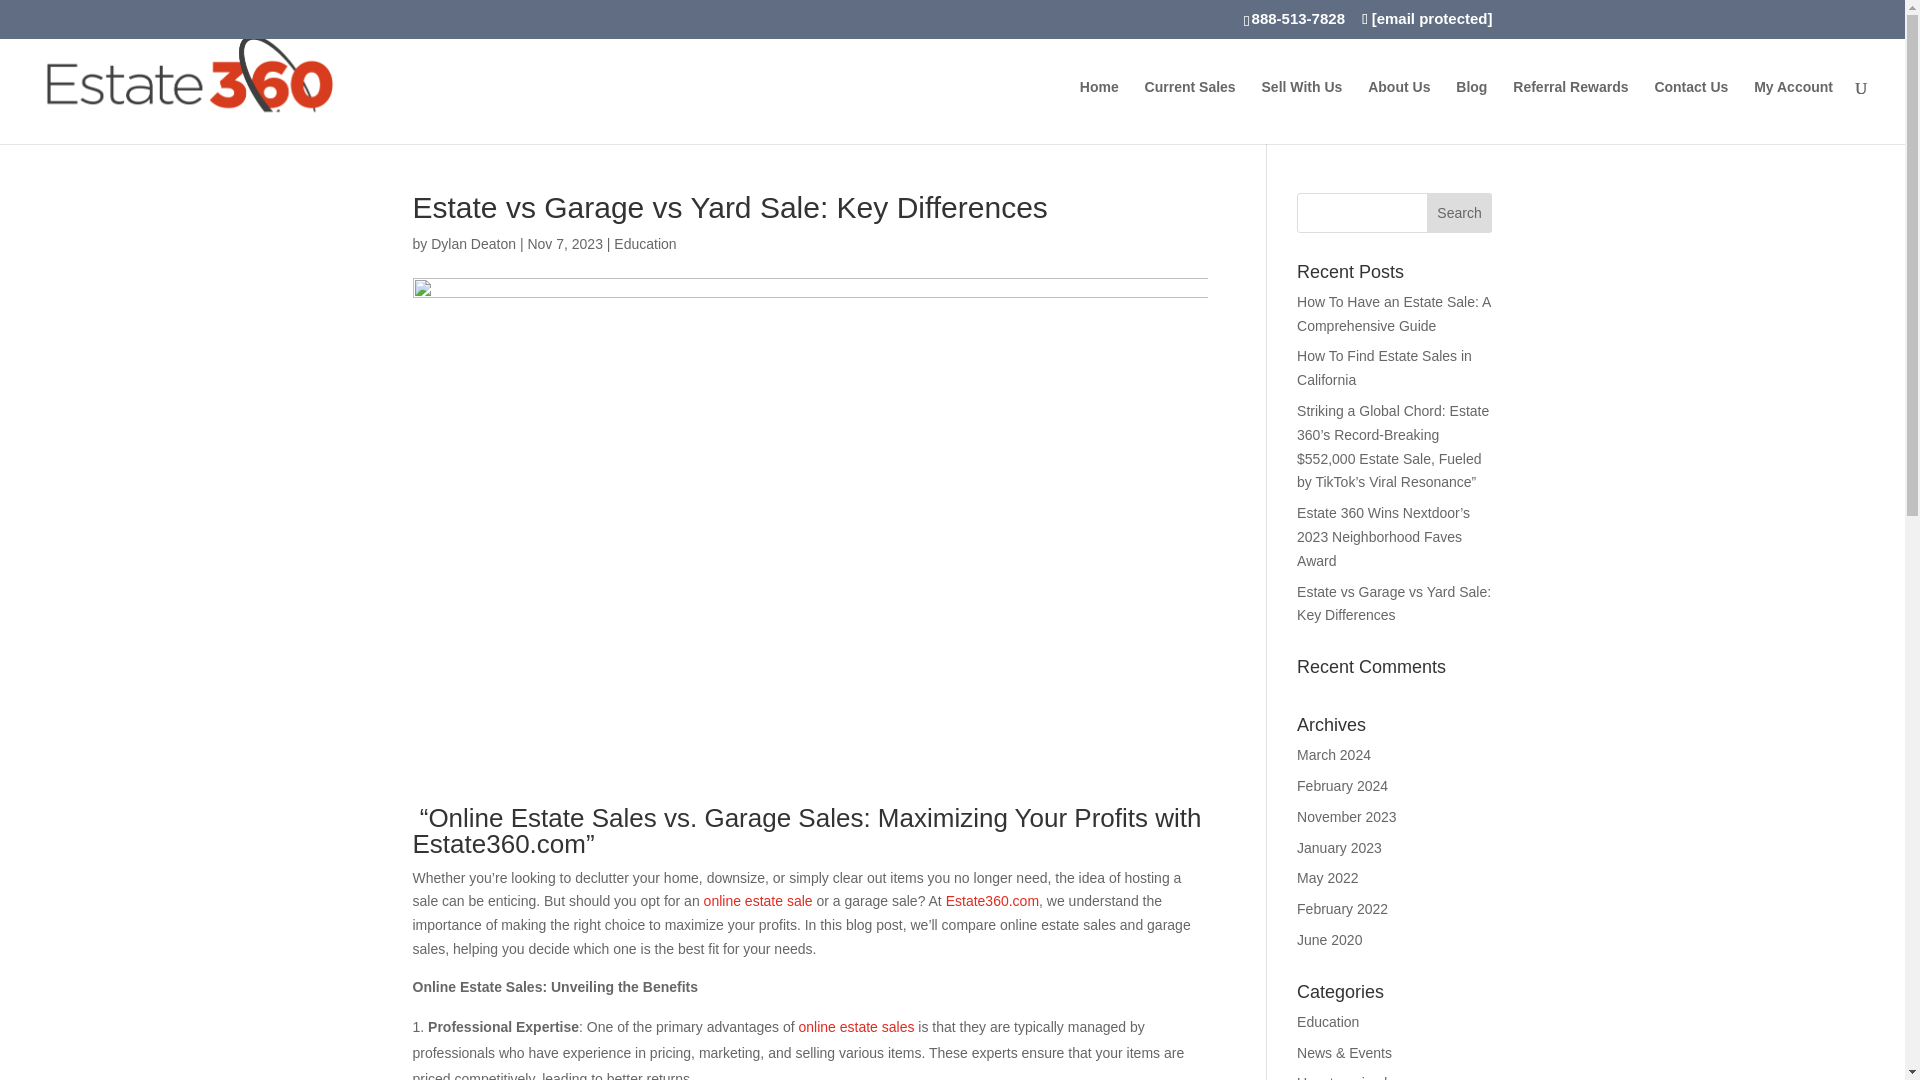  What do you see at coordinates (473, 244) in the screenshot?
I see `Dylan Deaton` at bounding box center [473, 244].